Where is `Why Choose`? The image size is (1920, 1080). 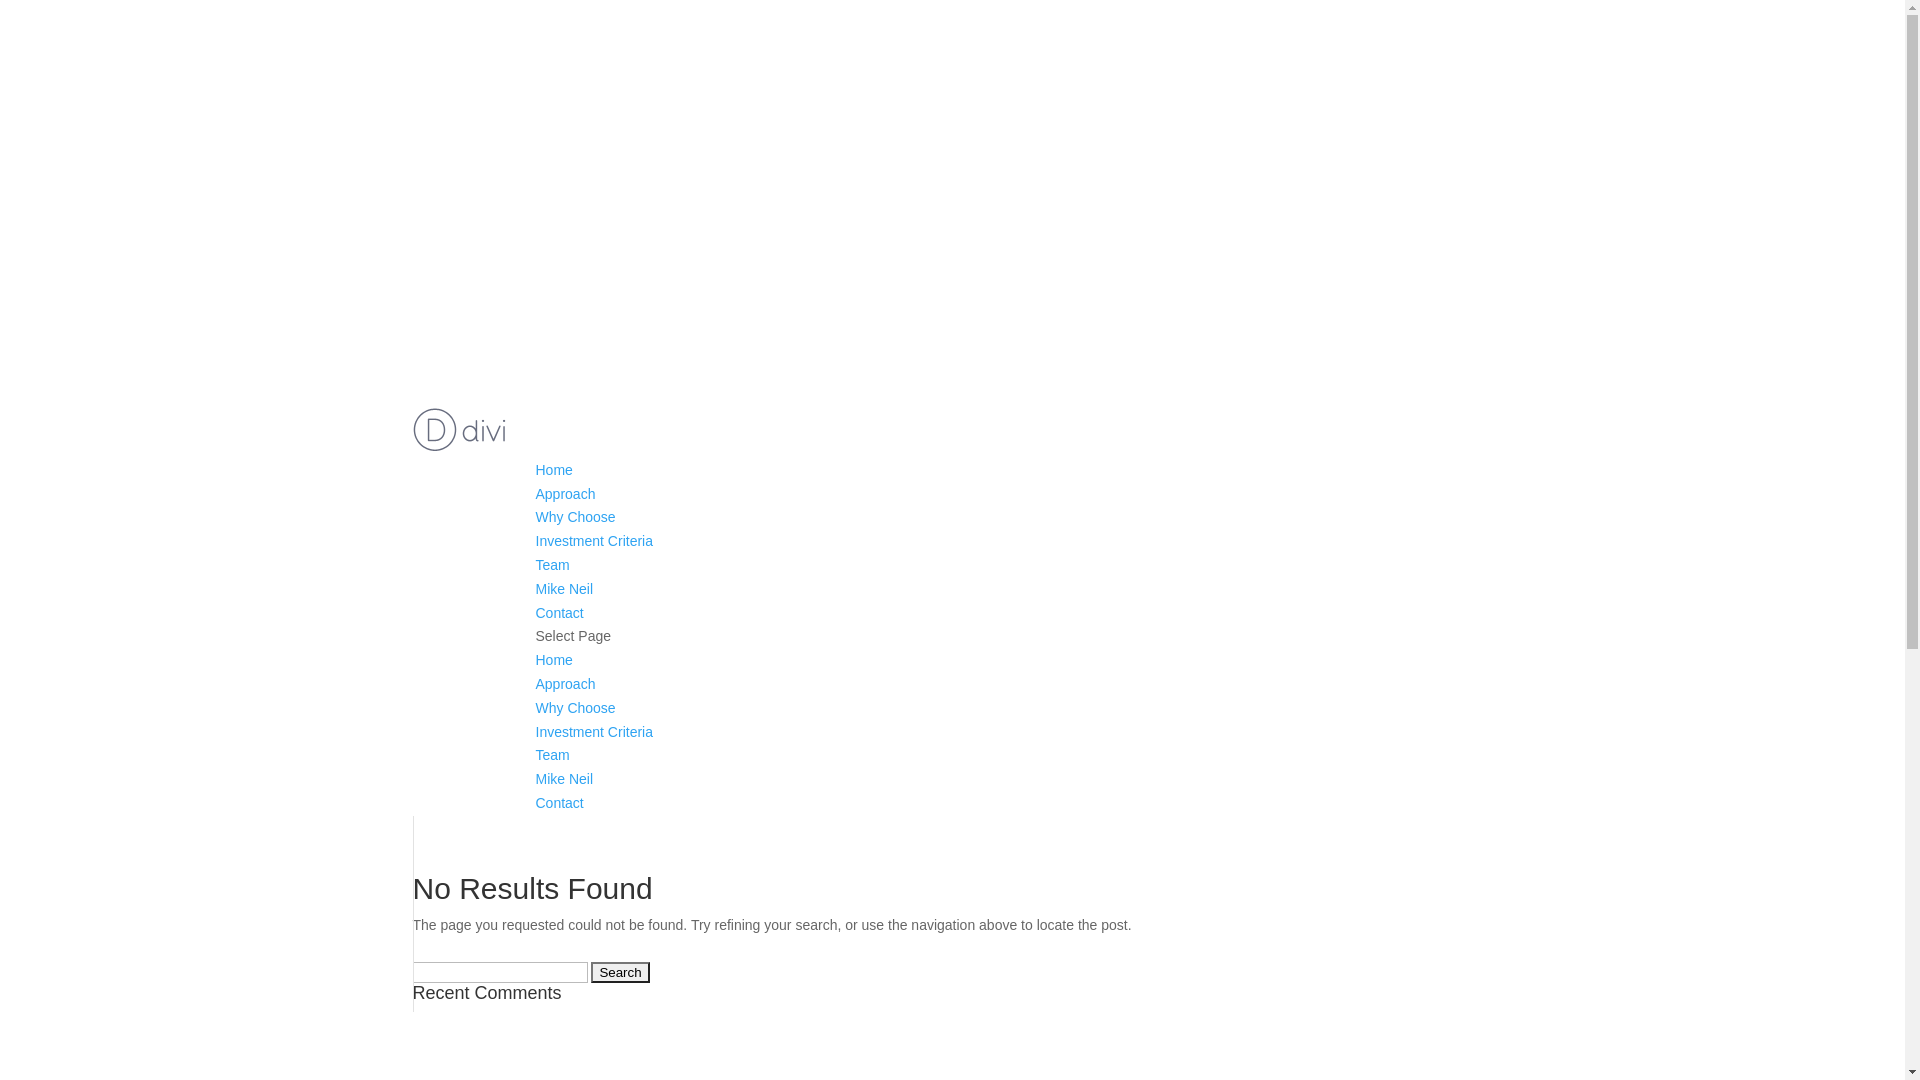
Why Choose is located at coordinates (576, 708).